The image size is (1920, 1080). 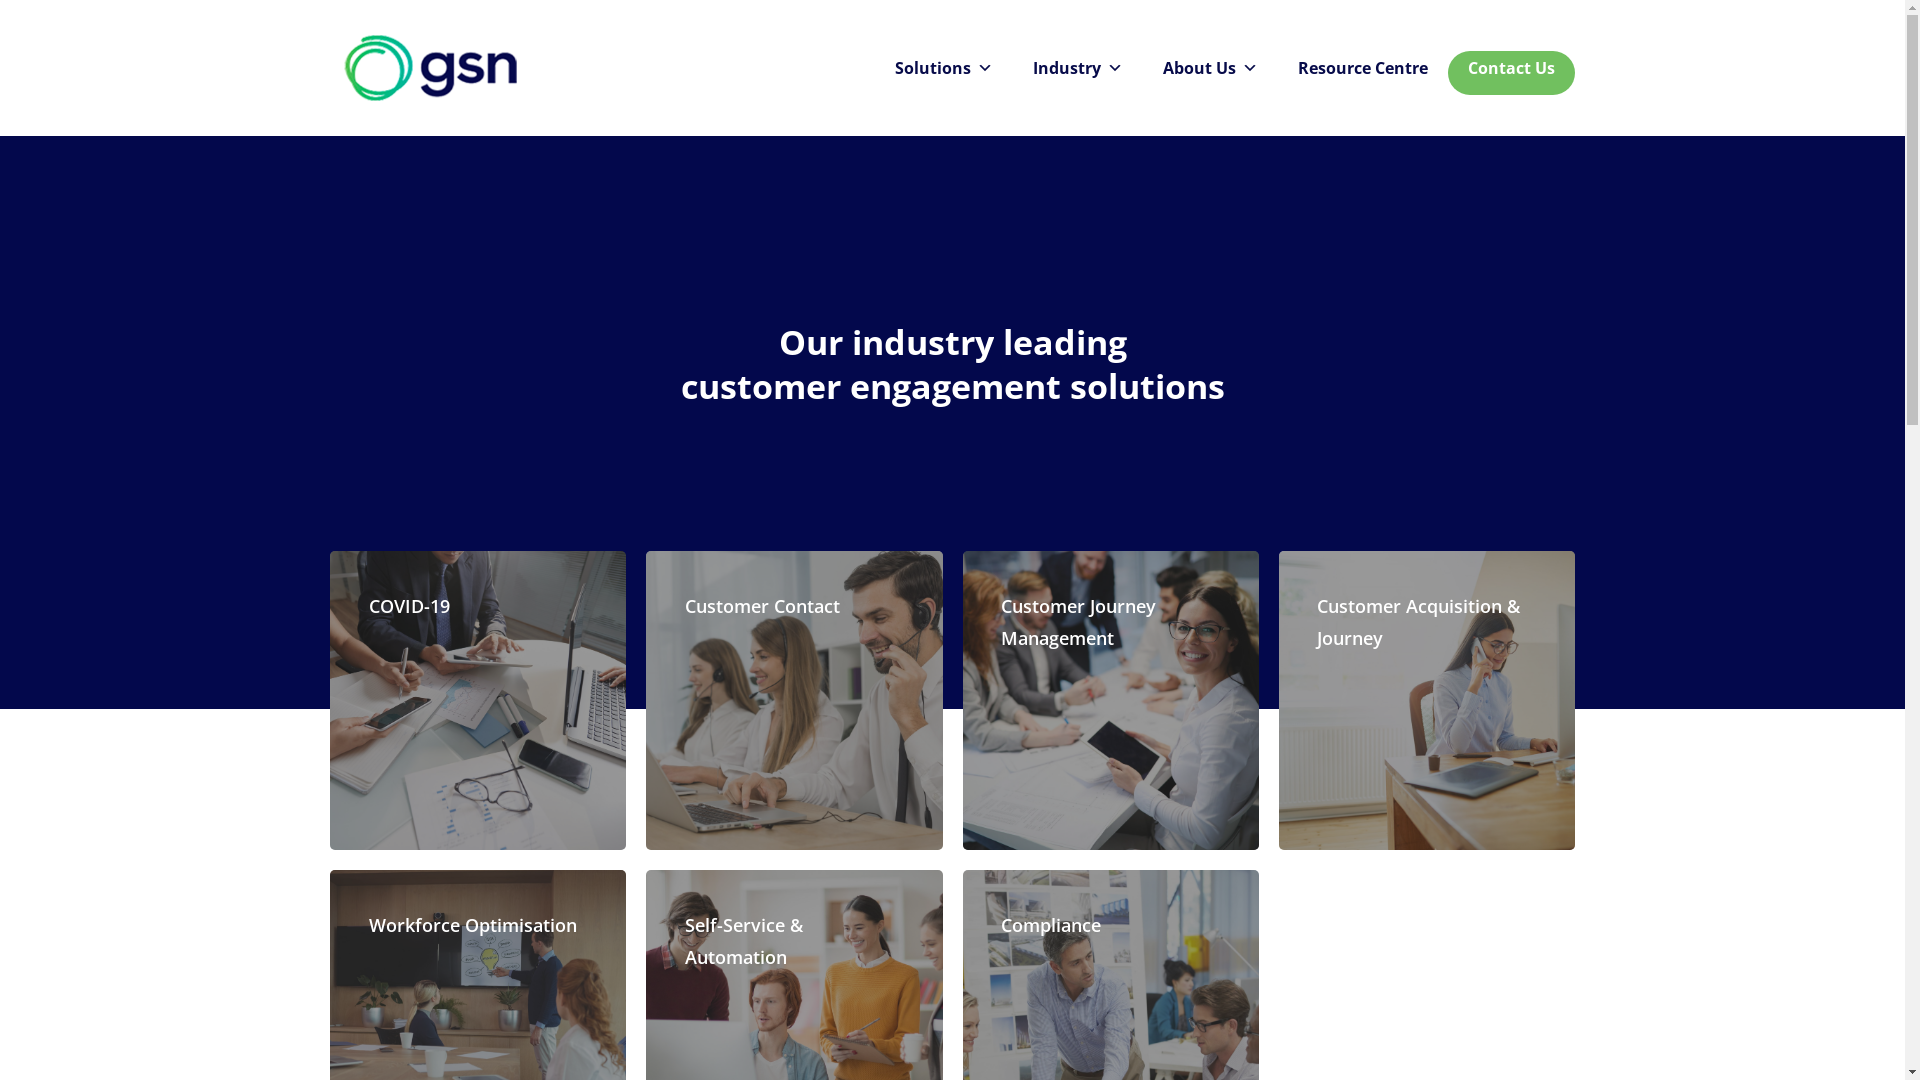 I want to click on Resource Centre, so click(x=1363, y=68).